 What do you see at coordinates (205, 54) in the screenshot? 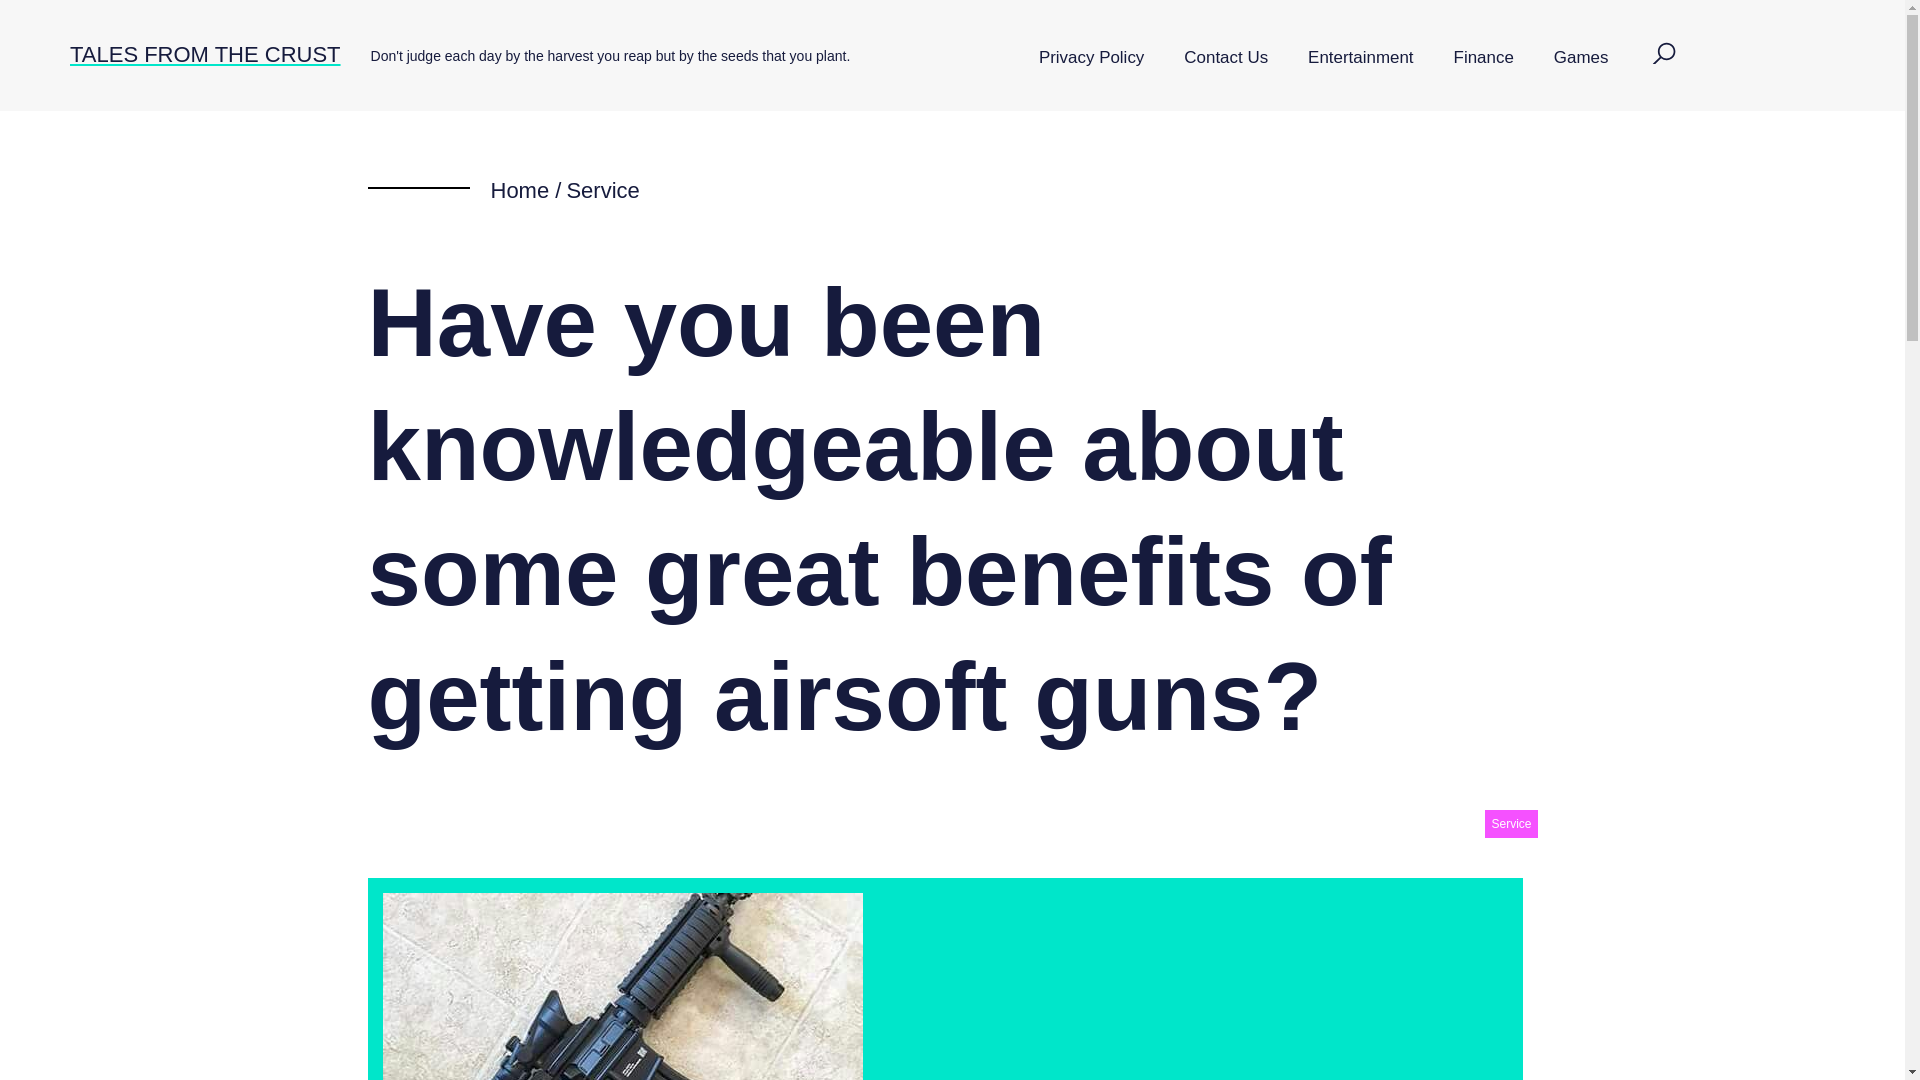
I see `TALES FROM THE CRUST` at bounding box center [205, 54].